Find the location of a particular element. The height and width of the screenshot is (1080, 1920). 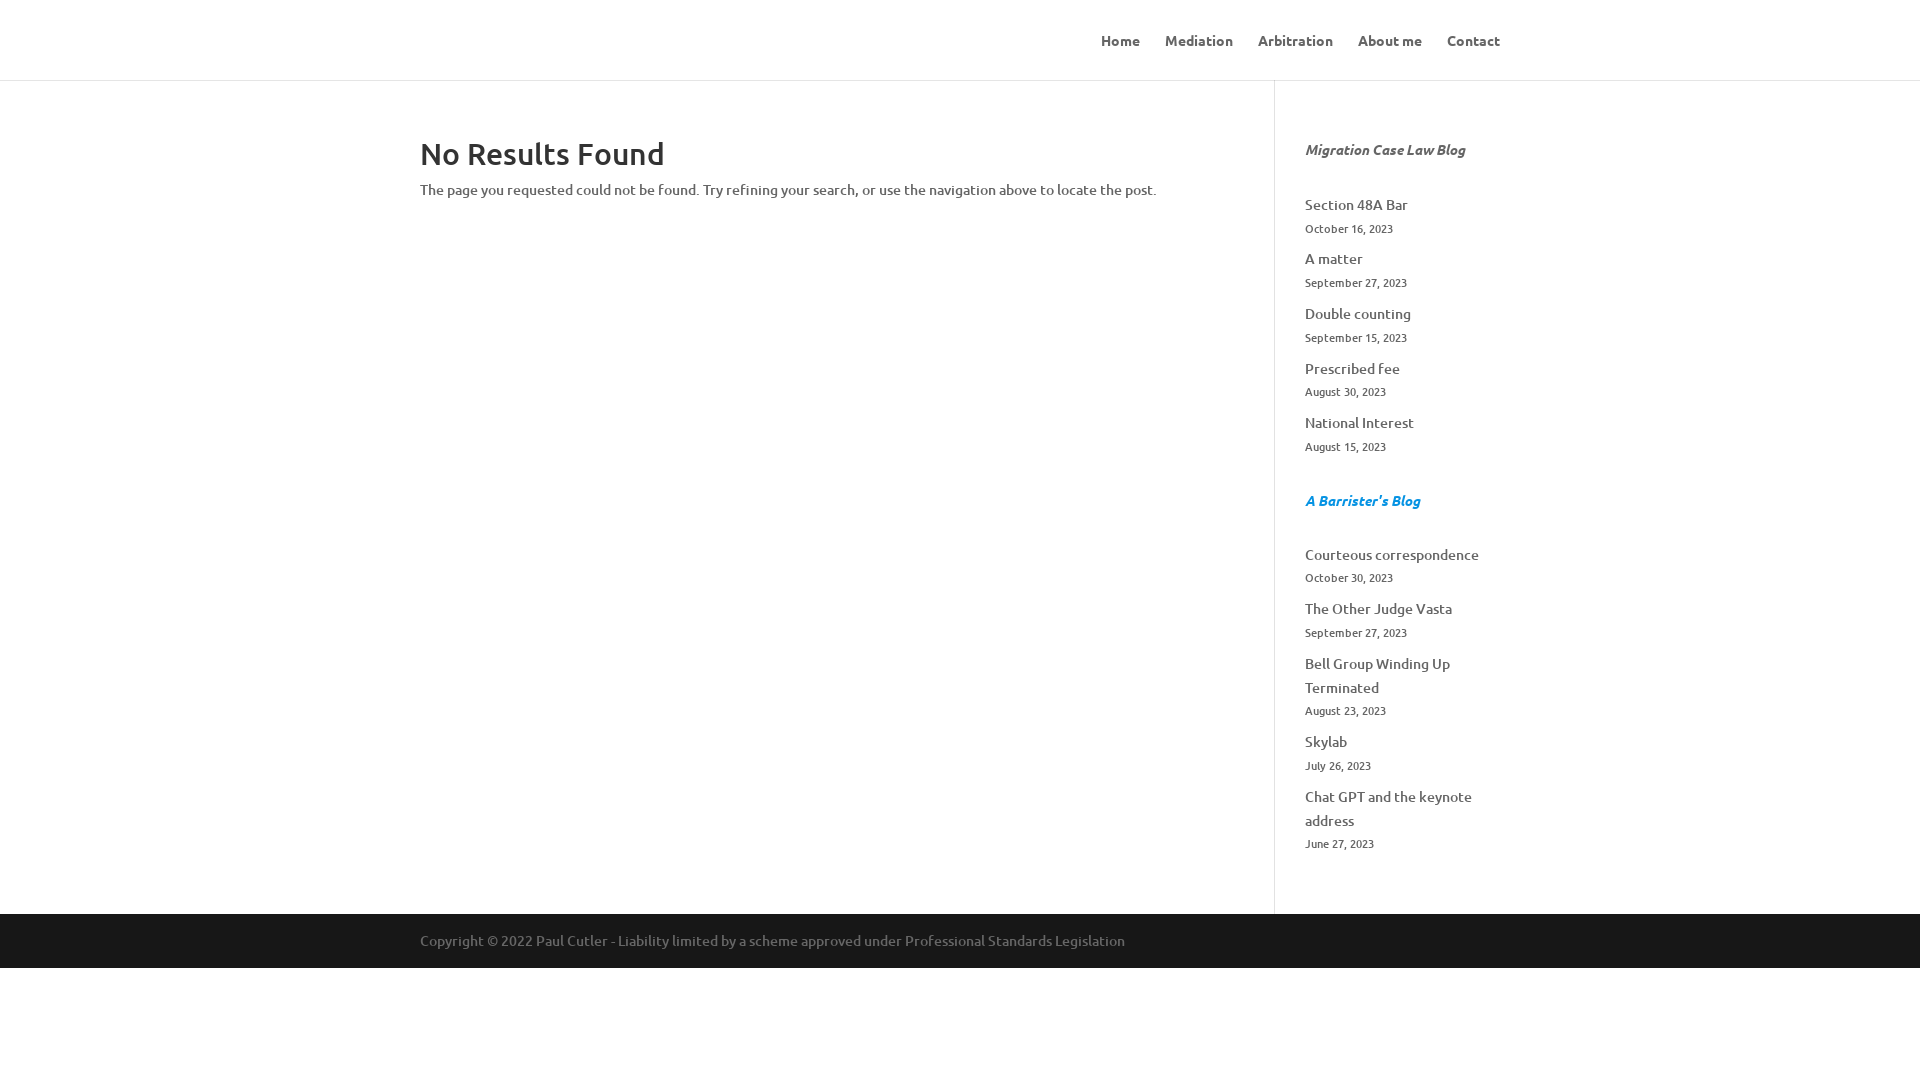

The Other Judge Vasta is located at coordinates (1378, 608).